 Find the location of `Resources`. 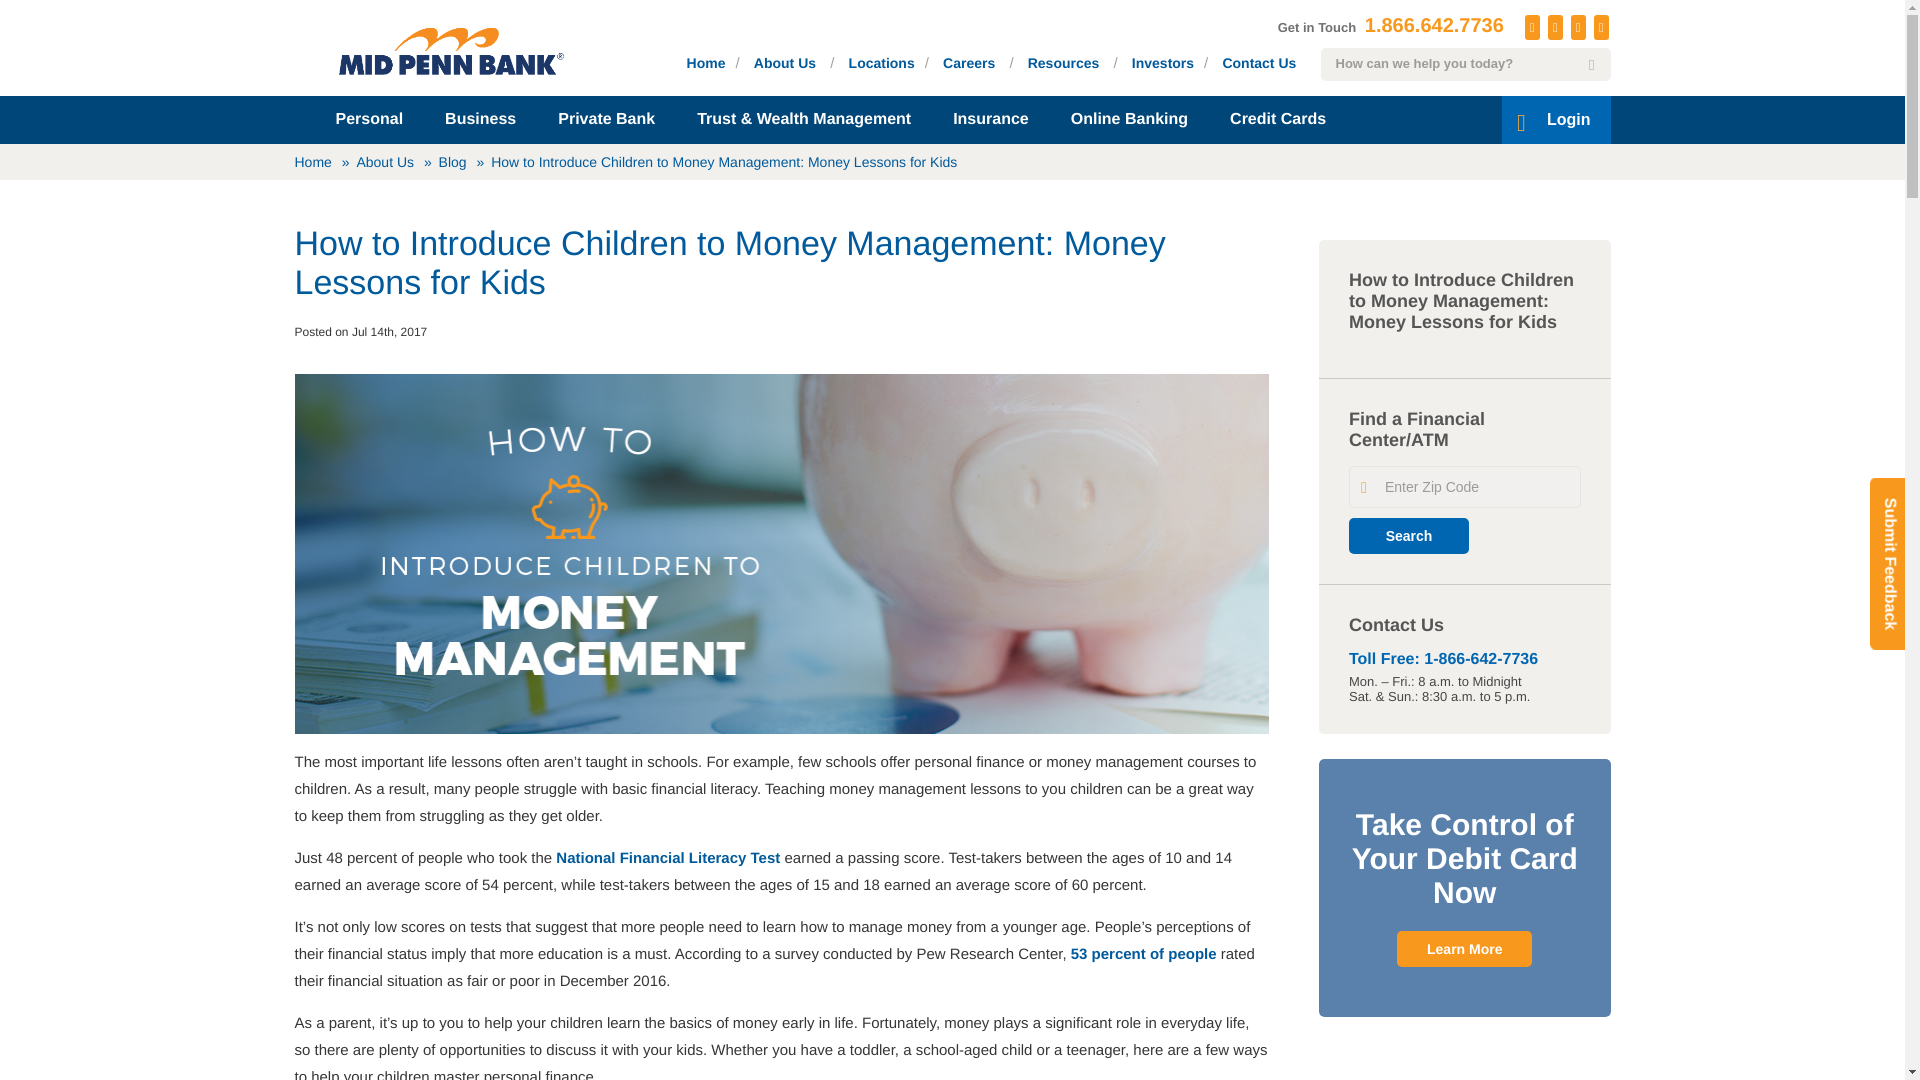

Resources is located at coordinates (1064, 62).